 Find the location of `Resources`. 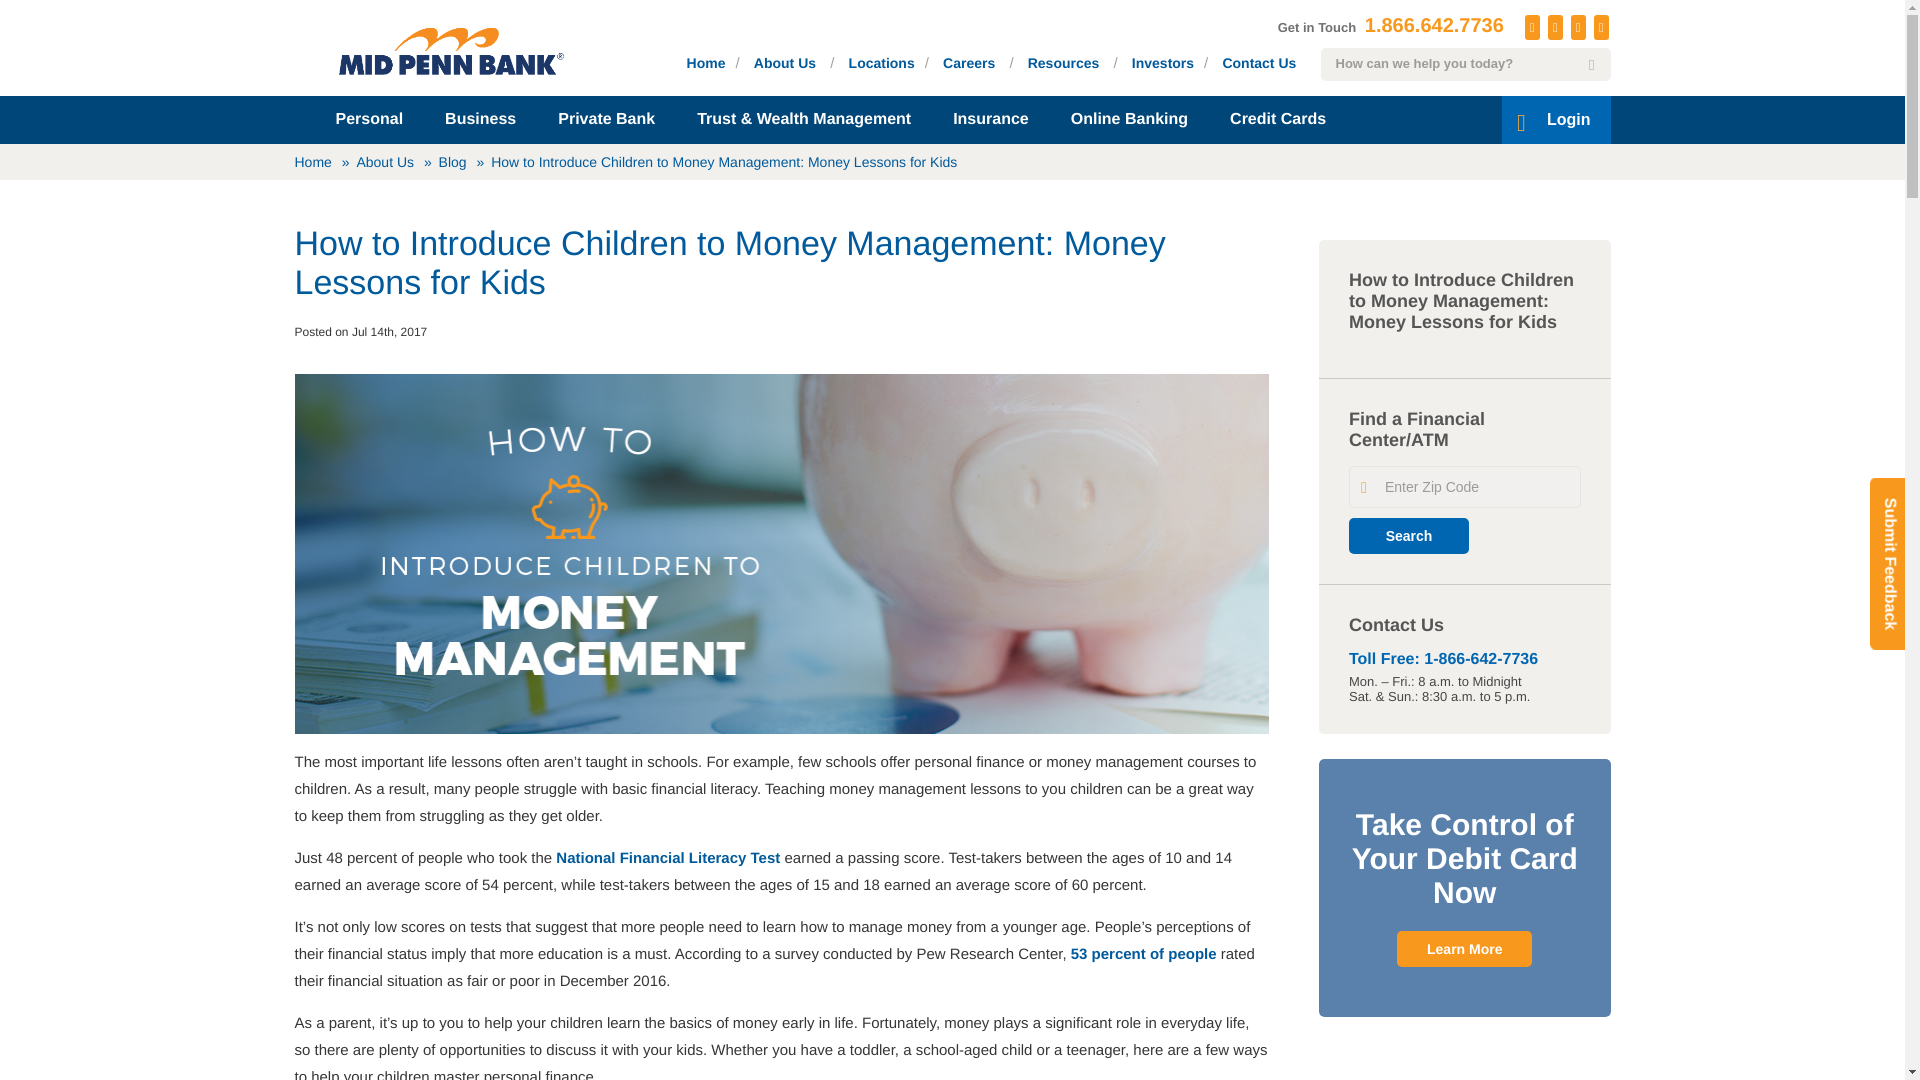

Resources is located at coordinates (1064, 62).